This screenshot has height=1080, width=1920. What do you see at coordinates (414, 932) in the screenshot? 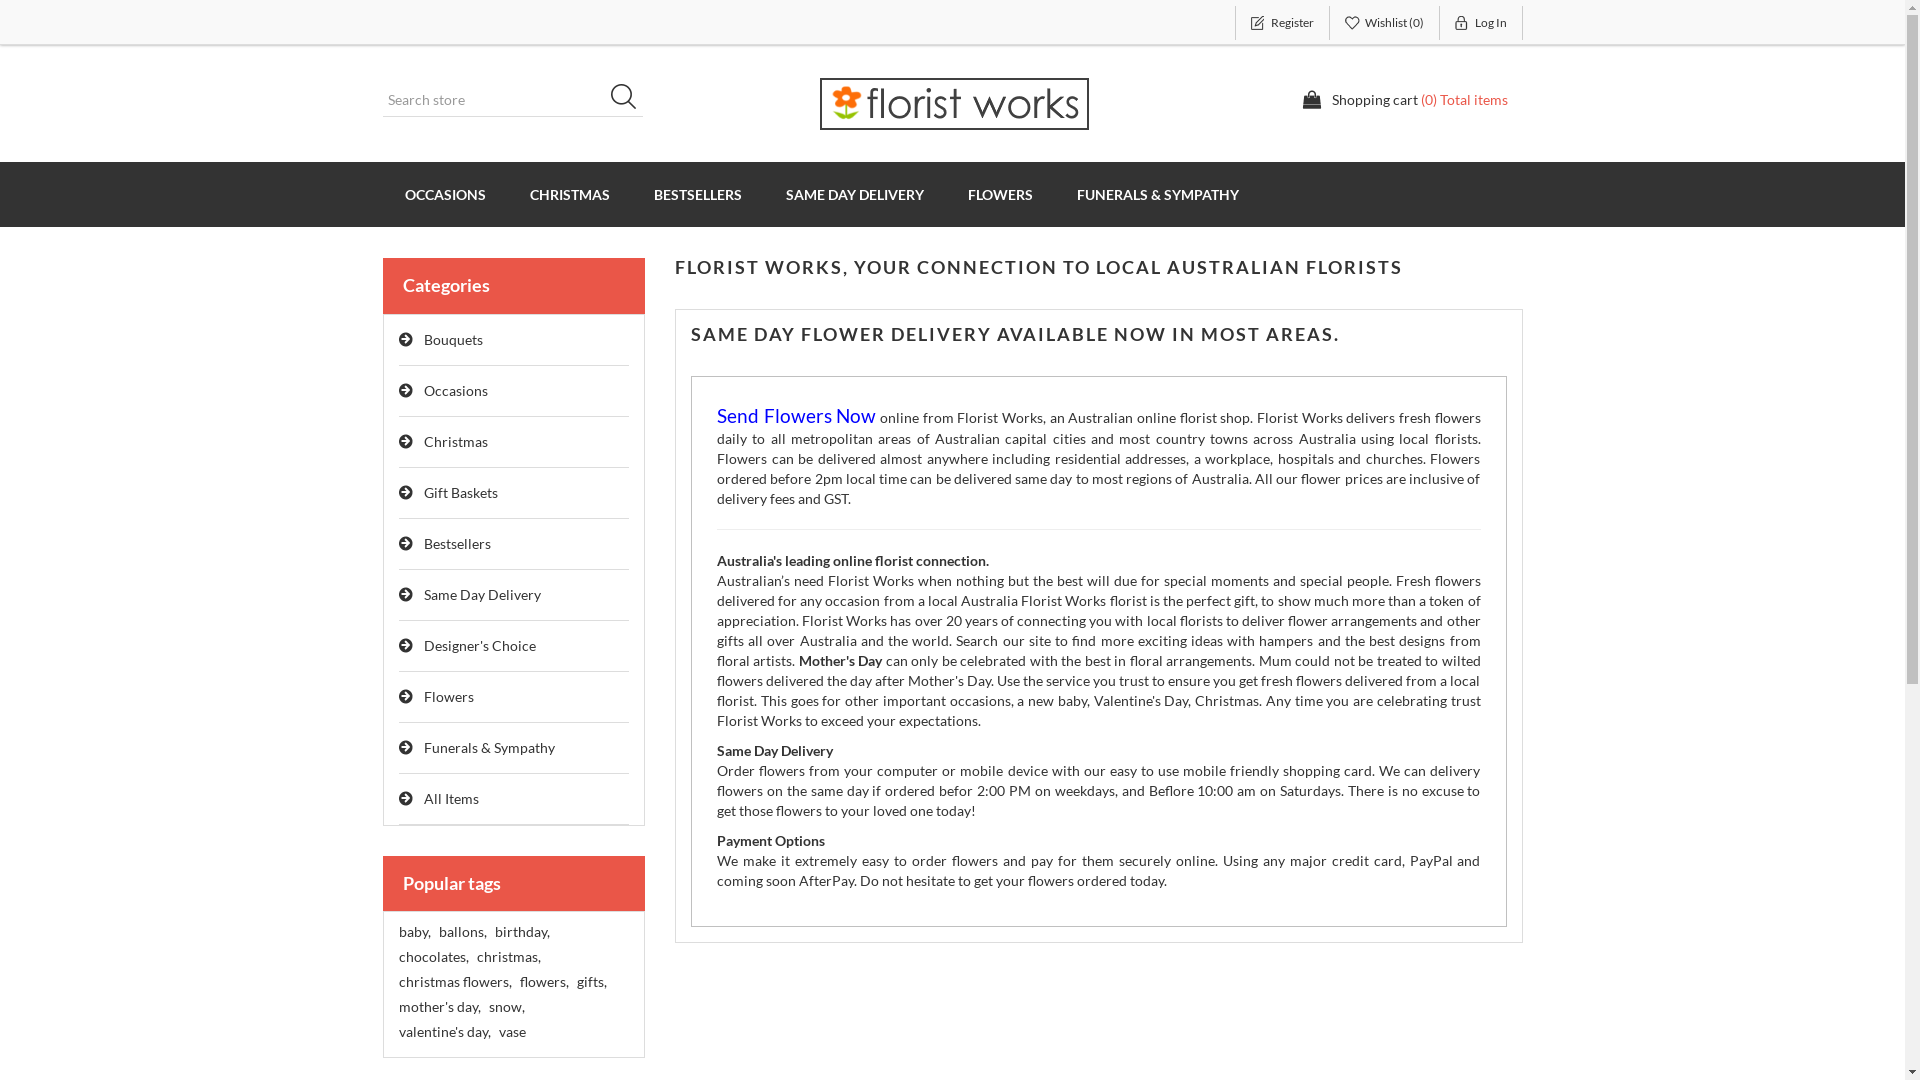
I see `baby,` at bounding box center [414, 932].